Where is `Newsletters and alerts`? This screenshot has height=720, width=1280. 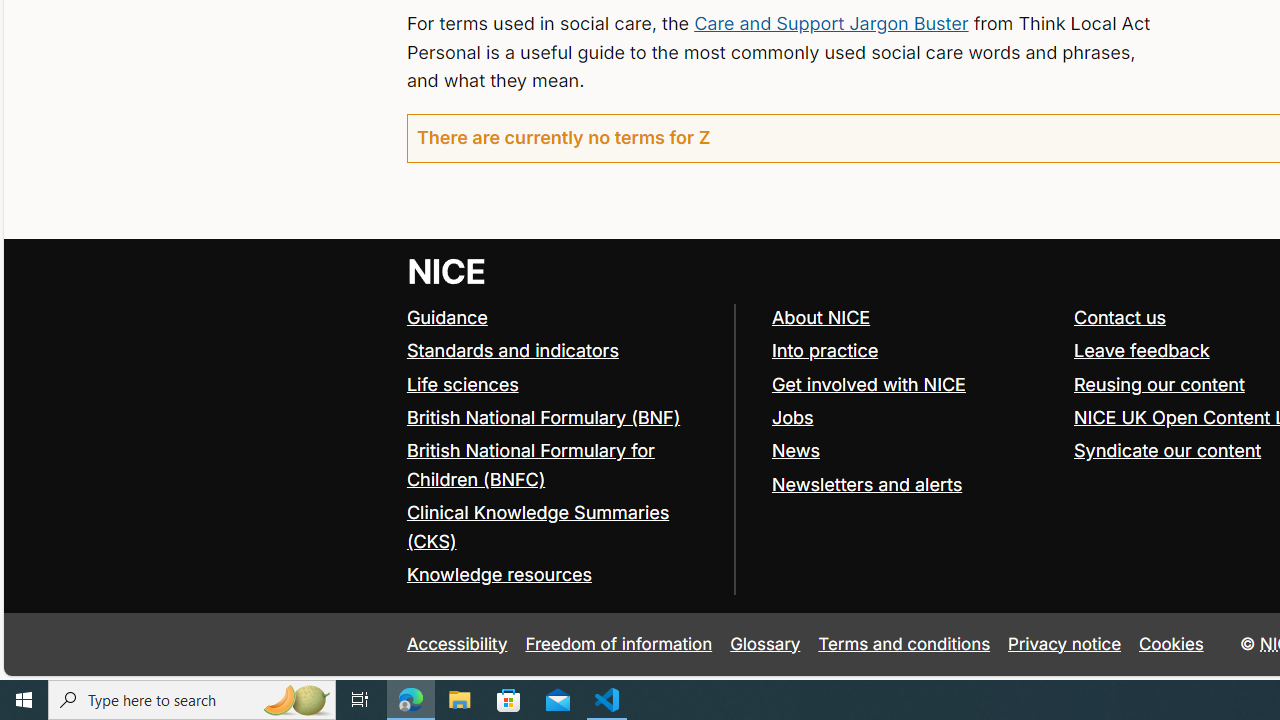 Newsletters and alerts is located at coordinates (913, 484).